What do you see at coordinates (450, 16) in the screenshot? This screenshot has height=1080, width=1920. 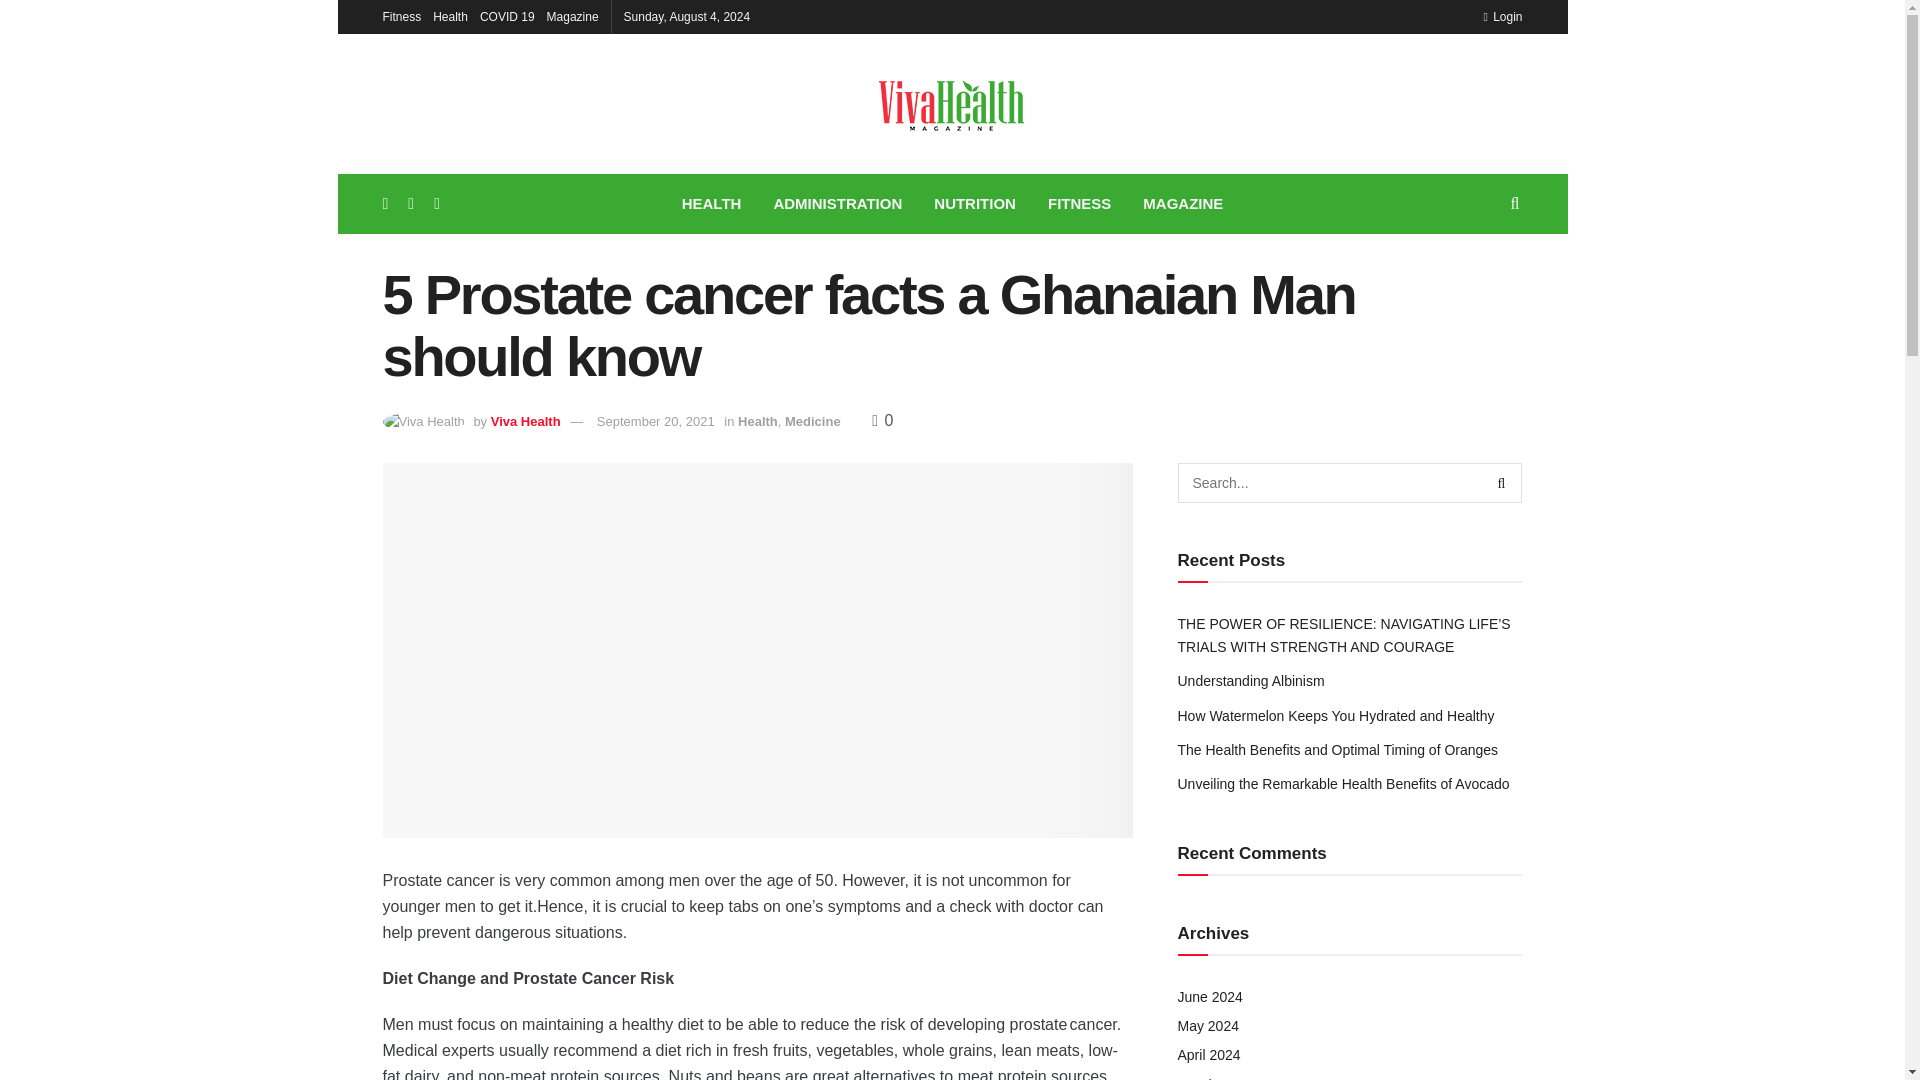 I see `Health` at bounding box center [450, 16].